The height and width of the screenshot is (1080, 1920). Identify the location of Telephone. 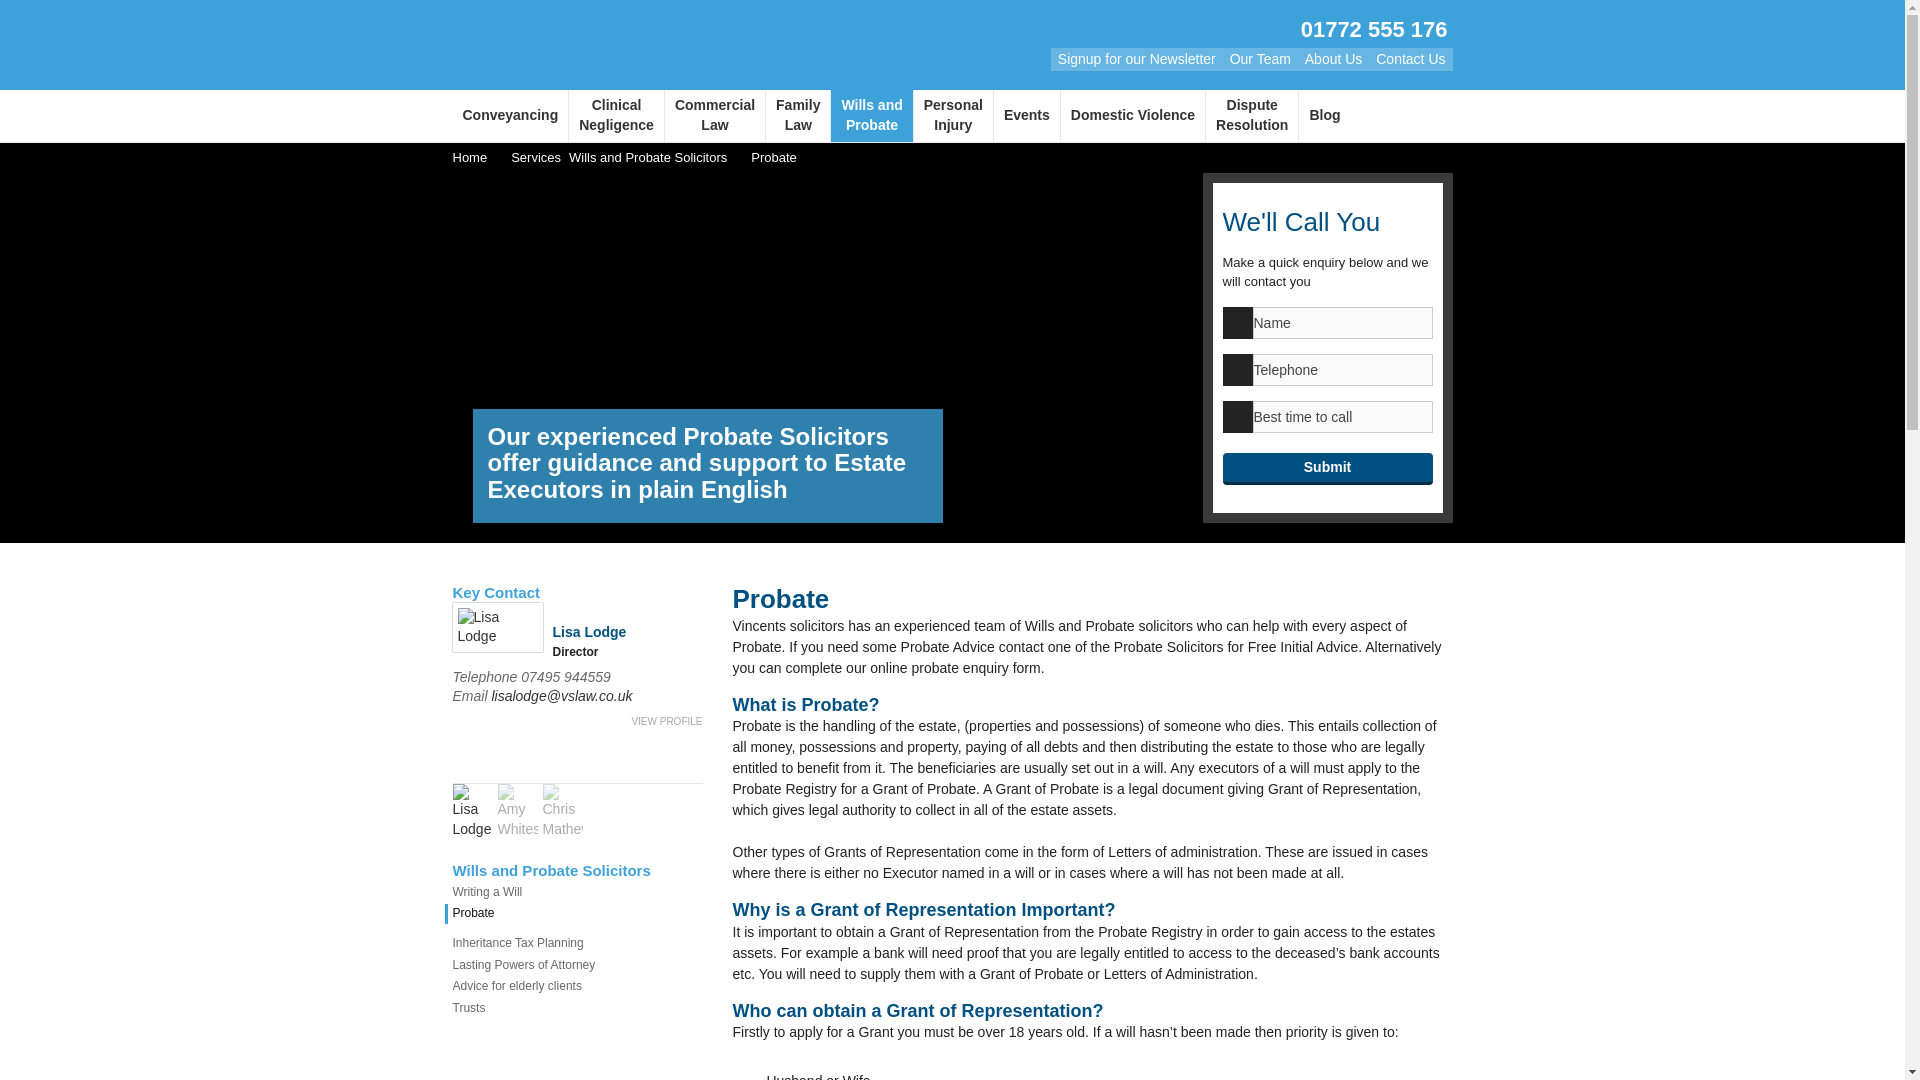
(1342, 370).